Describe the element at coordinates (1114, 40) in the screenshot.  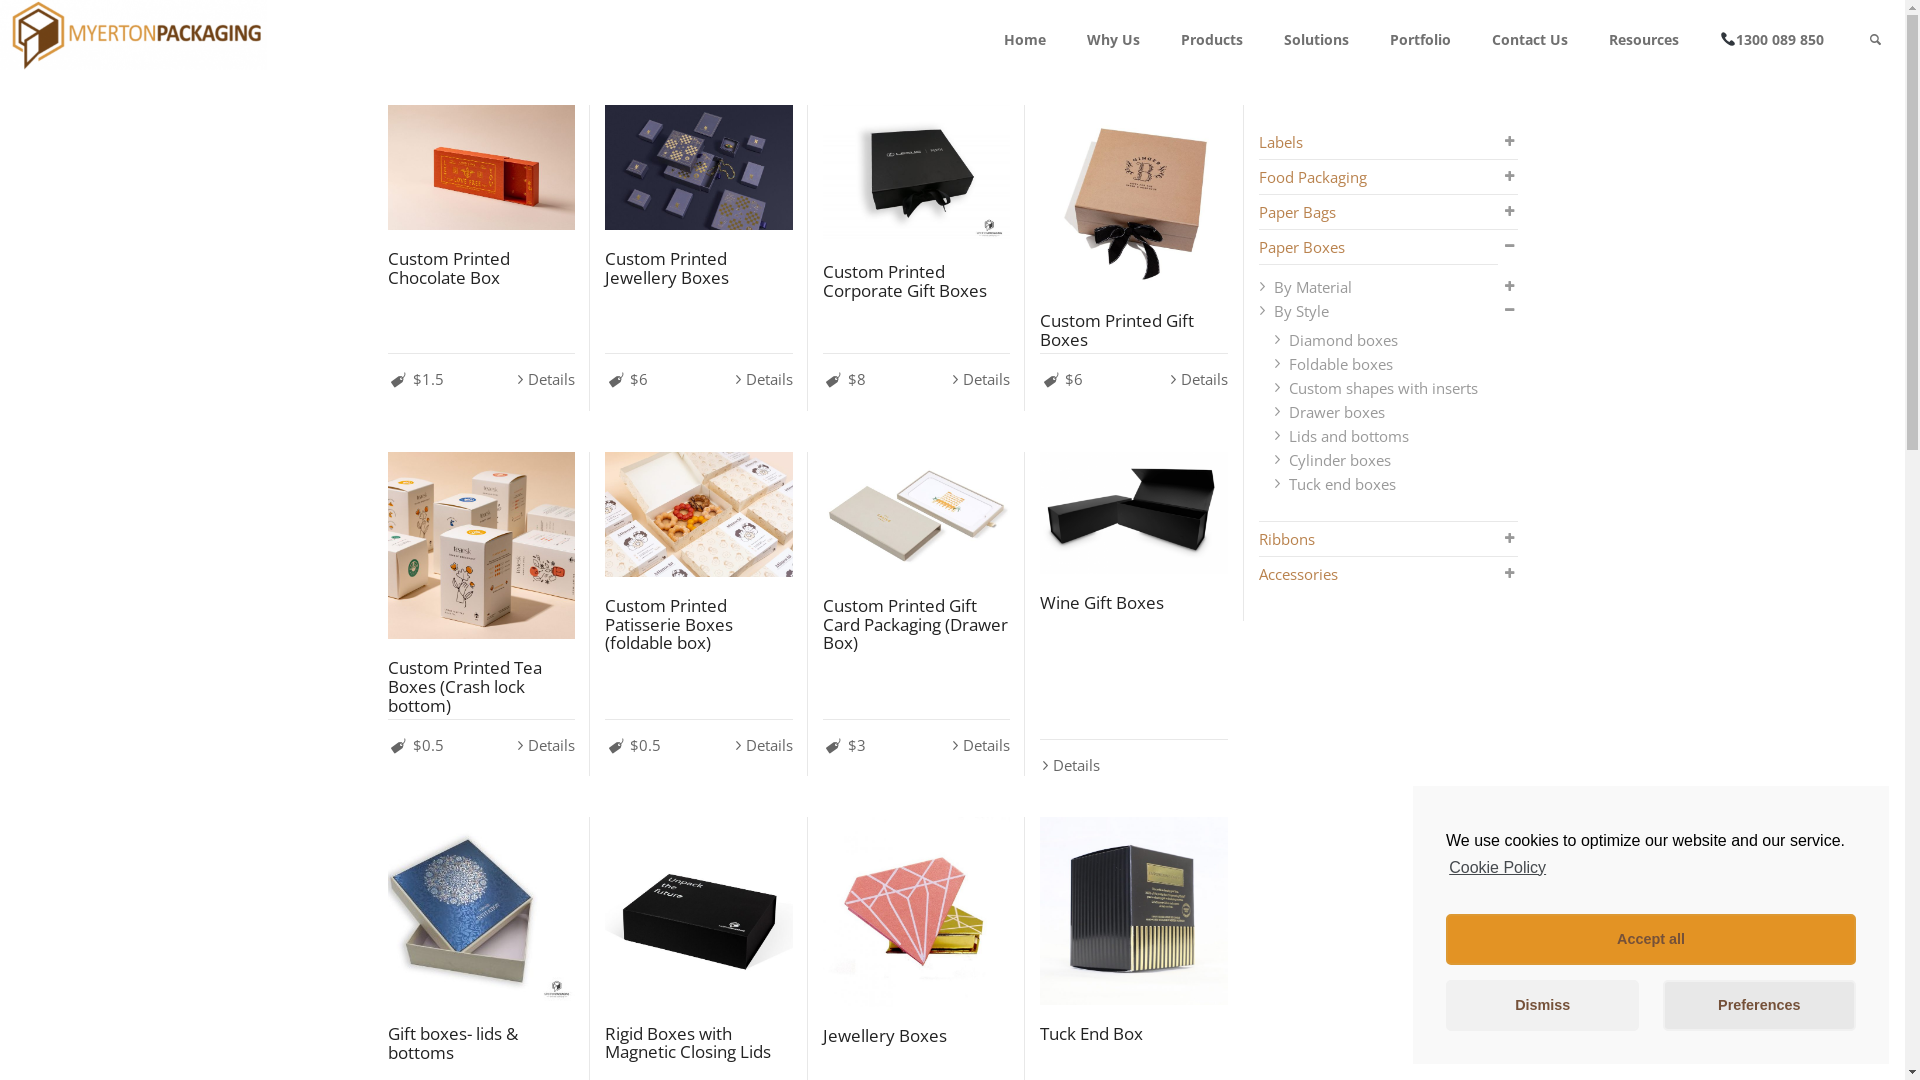
I see `Why Us` at that location.